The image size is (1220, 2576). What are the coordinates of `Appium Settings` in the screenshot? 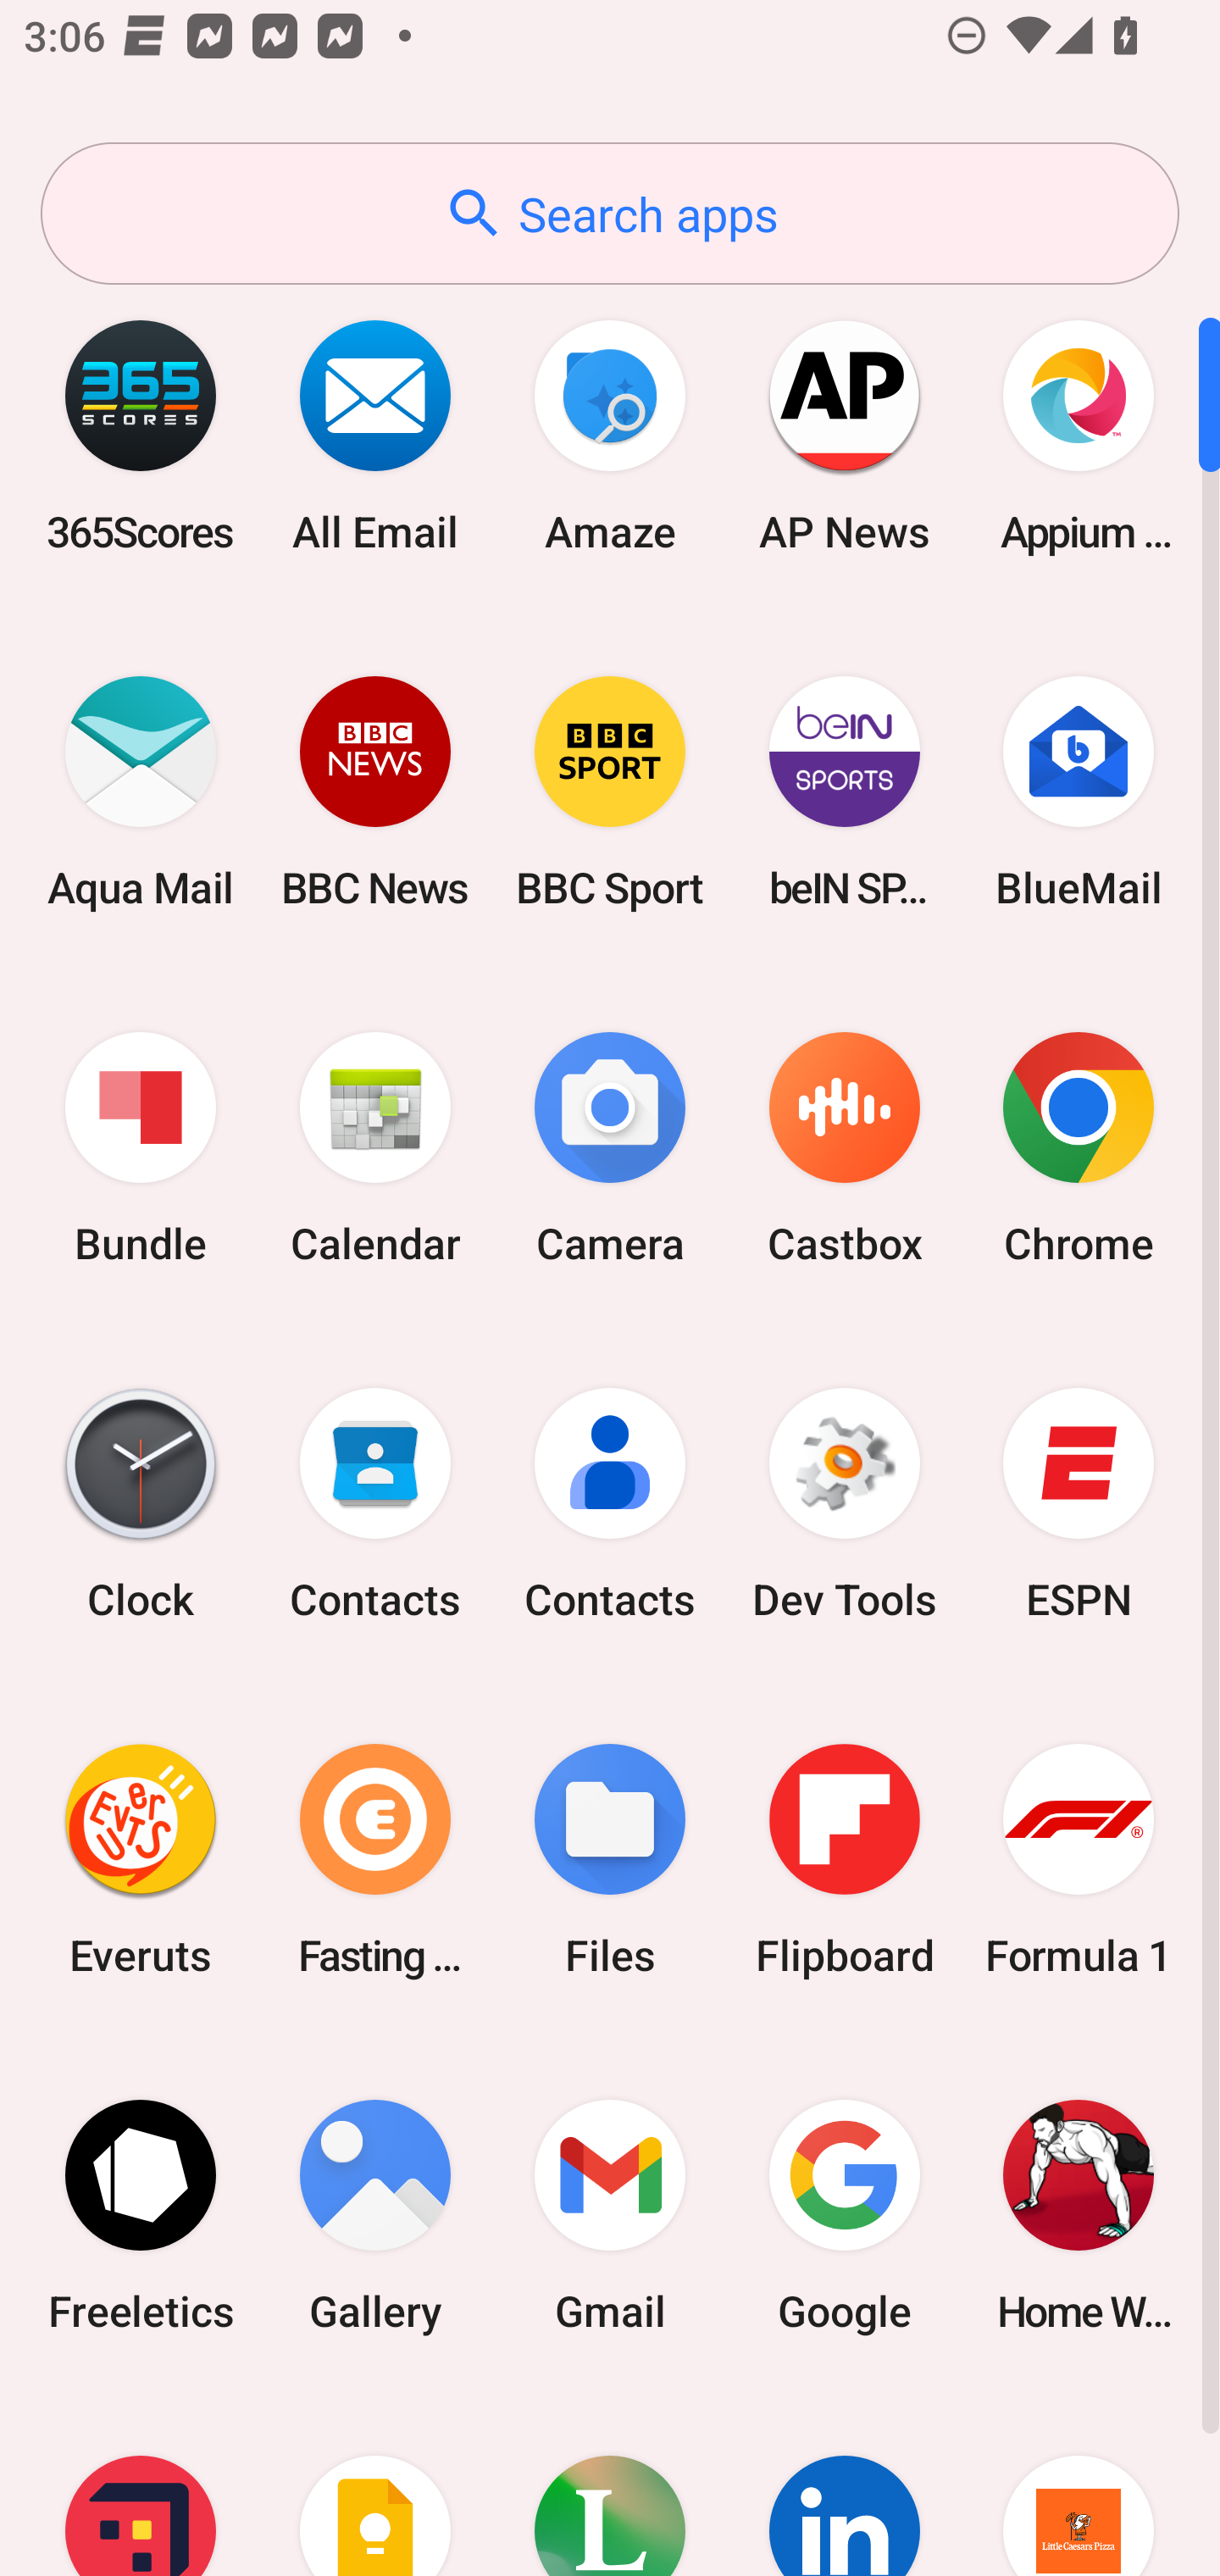 It's located at (1079, 436).